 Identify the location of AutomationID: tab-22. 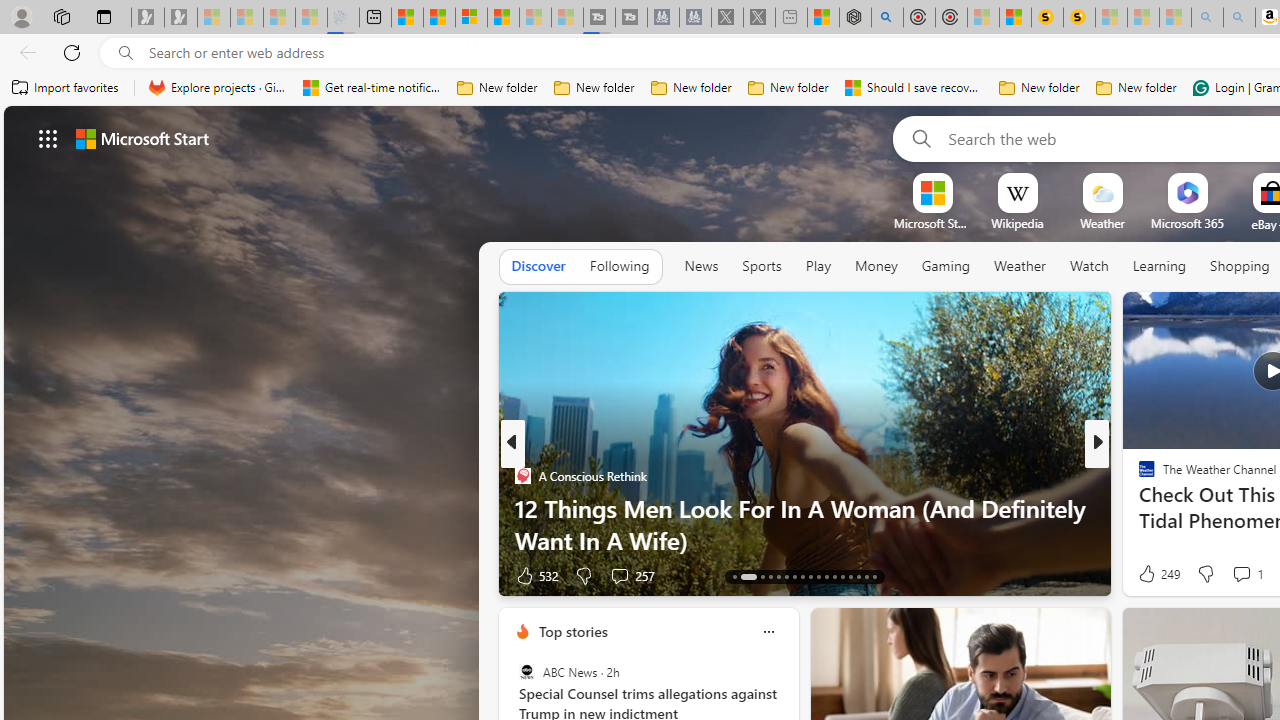
(818, 576).